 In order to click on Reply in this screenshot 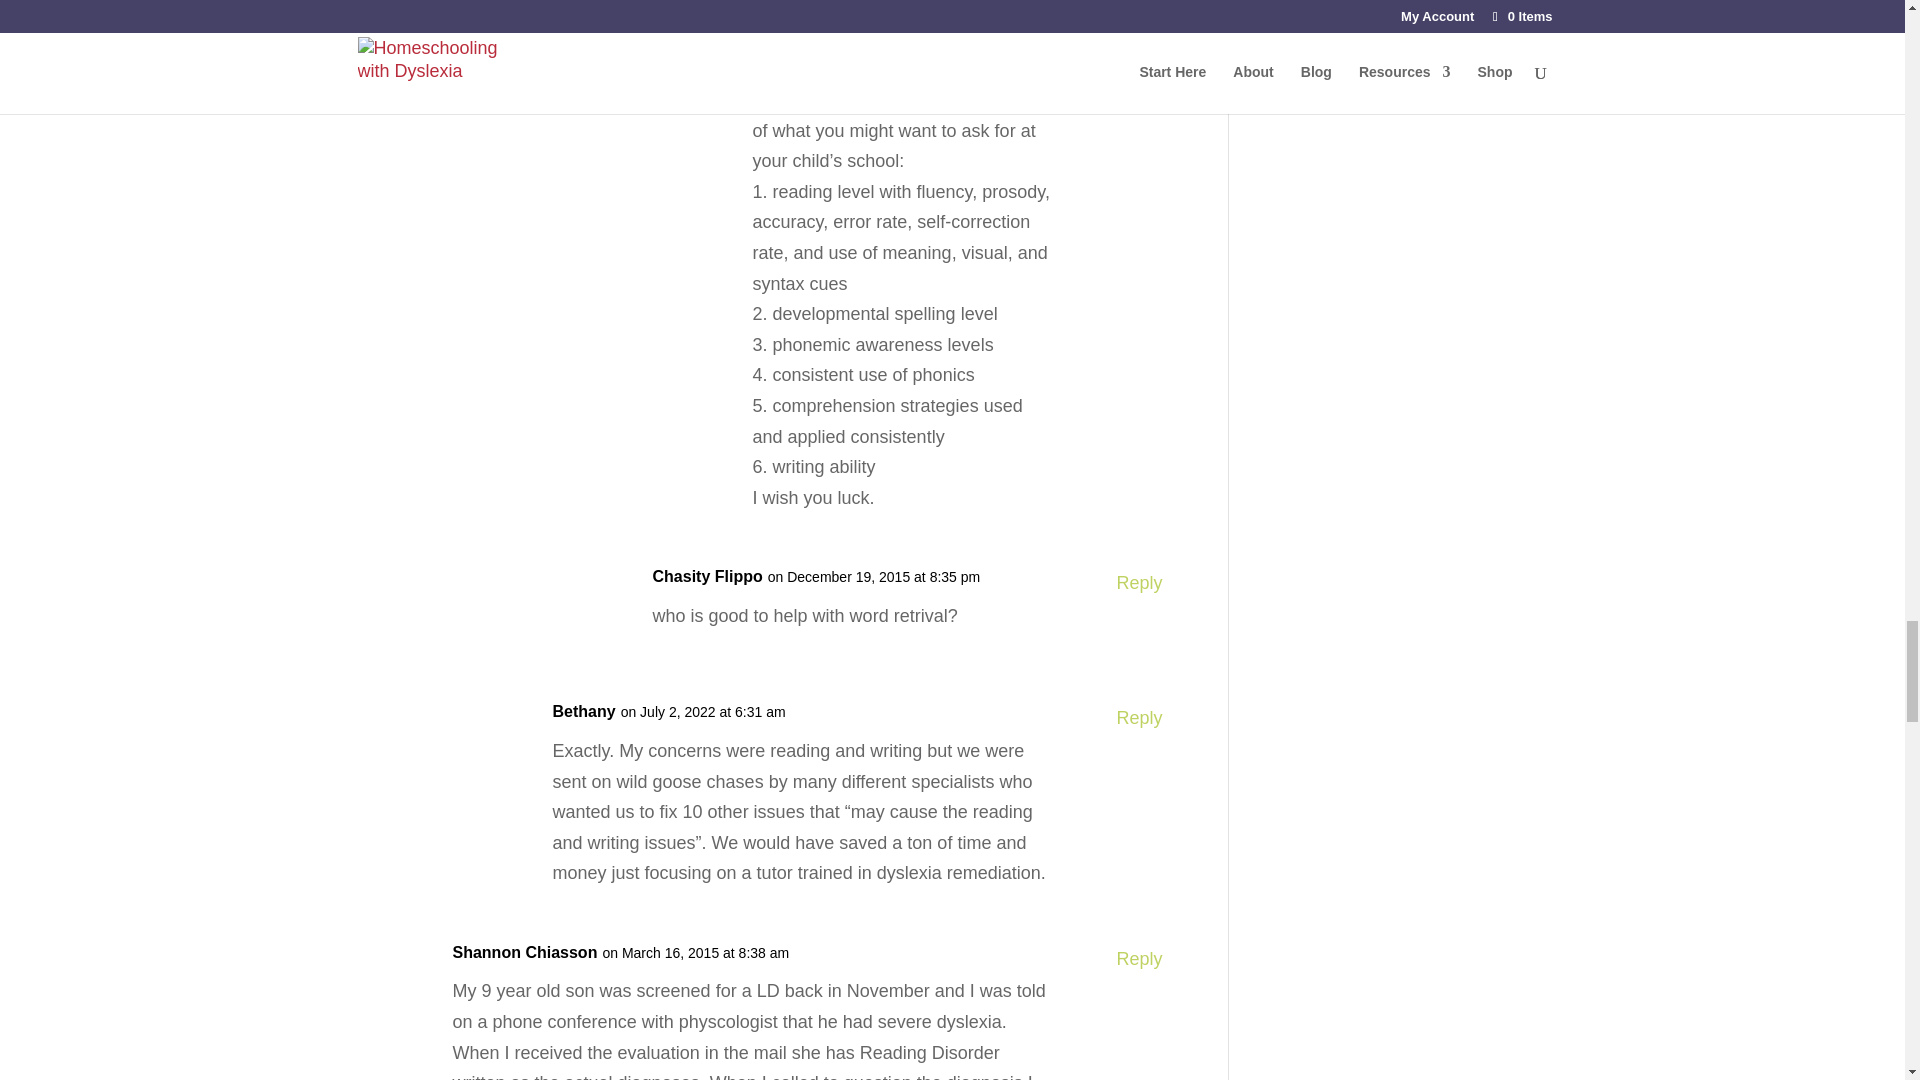, I will do `click(1138, 718)`.